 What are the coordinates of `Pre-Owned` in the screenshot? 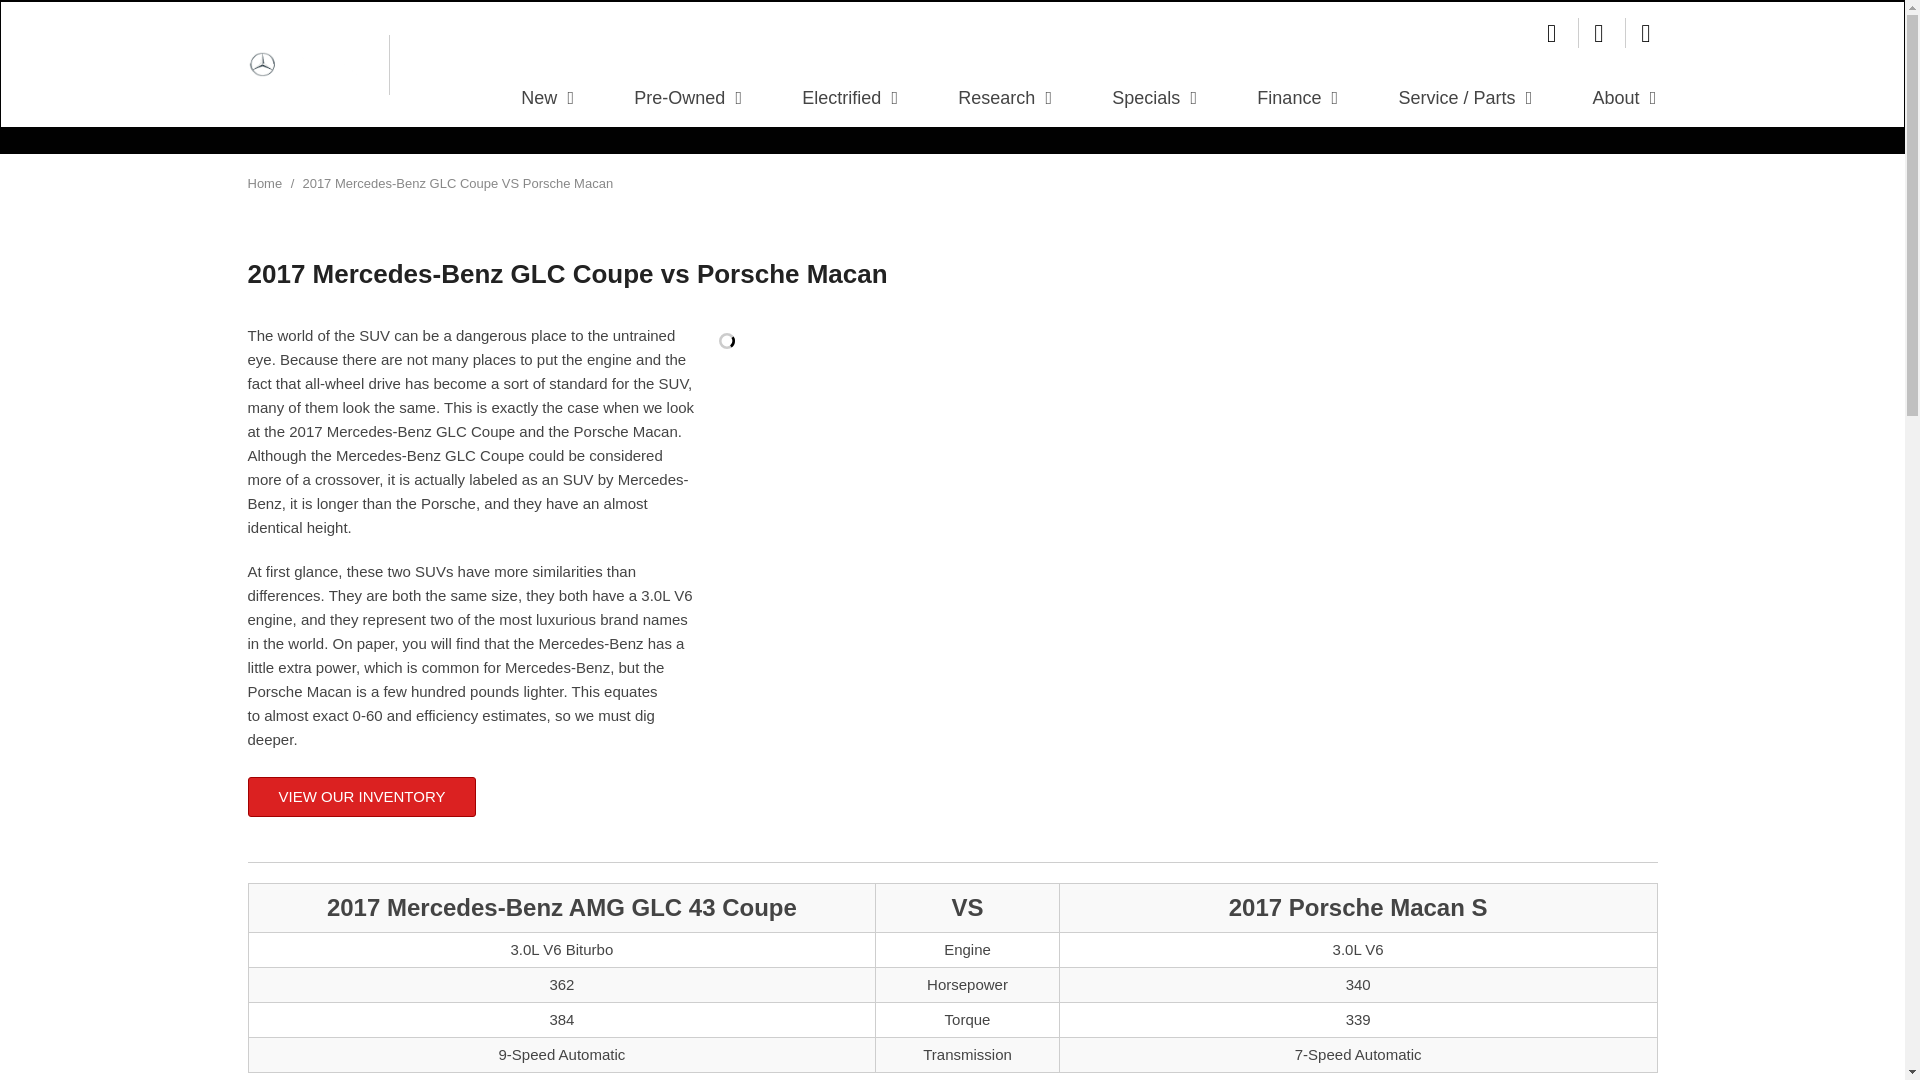 It's located at (688, 98).